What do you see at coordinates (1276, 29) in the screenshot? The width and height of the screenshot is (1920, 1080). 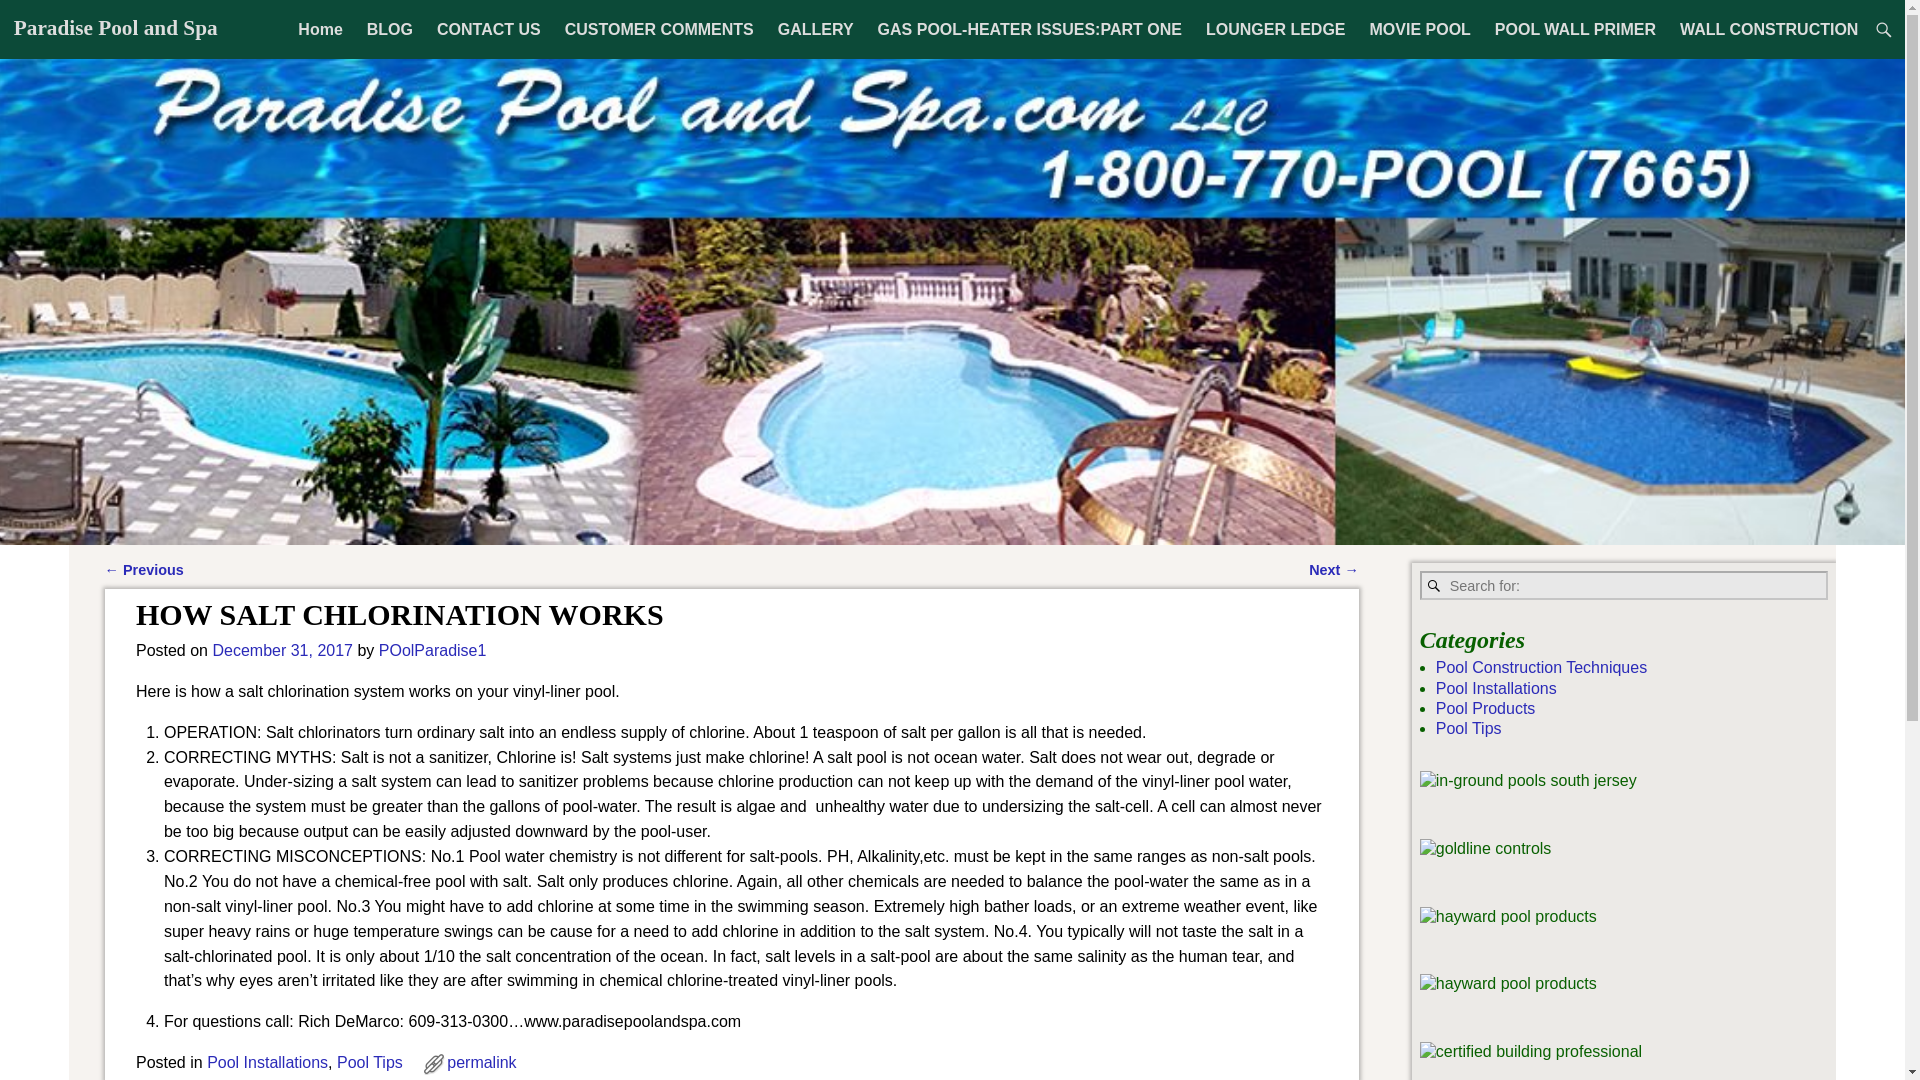 I see `LOUNGER LEDGE` at bounding box center [1276, 29].